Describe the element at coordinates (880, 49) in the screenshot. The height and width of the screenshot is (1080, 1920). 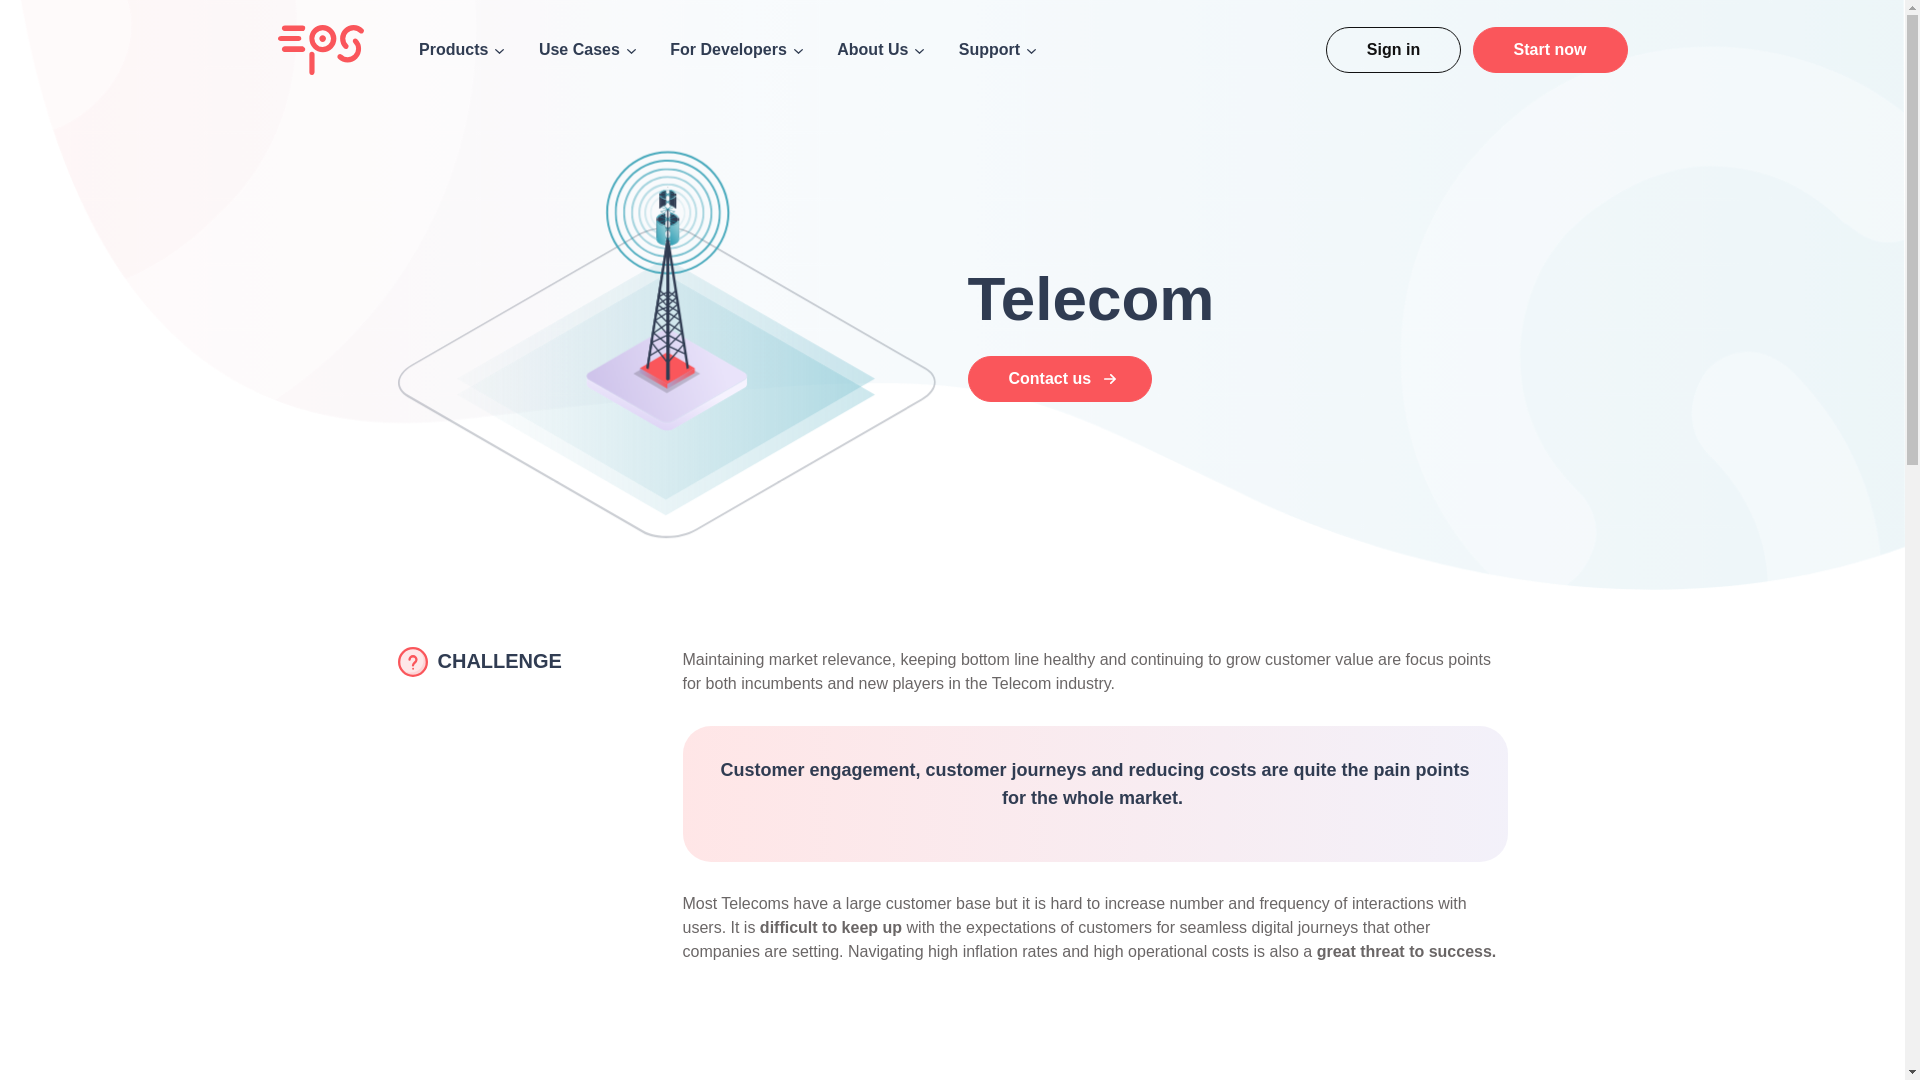
I see `About Us` at that location.